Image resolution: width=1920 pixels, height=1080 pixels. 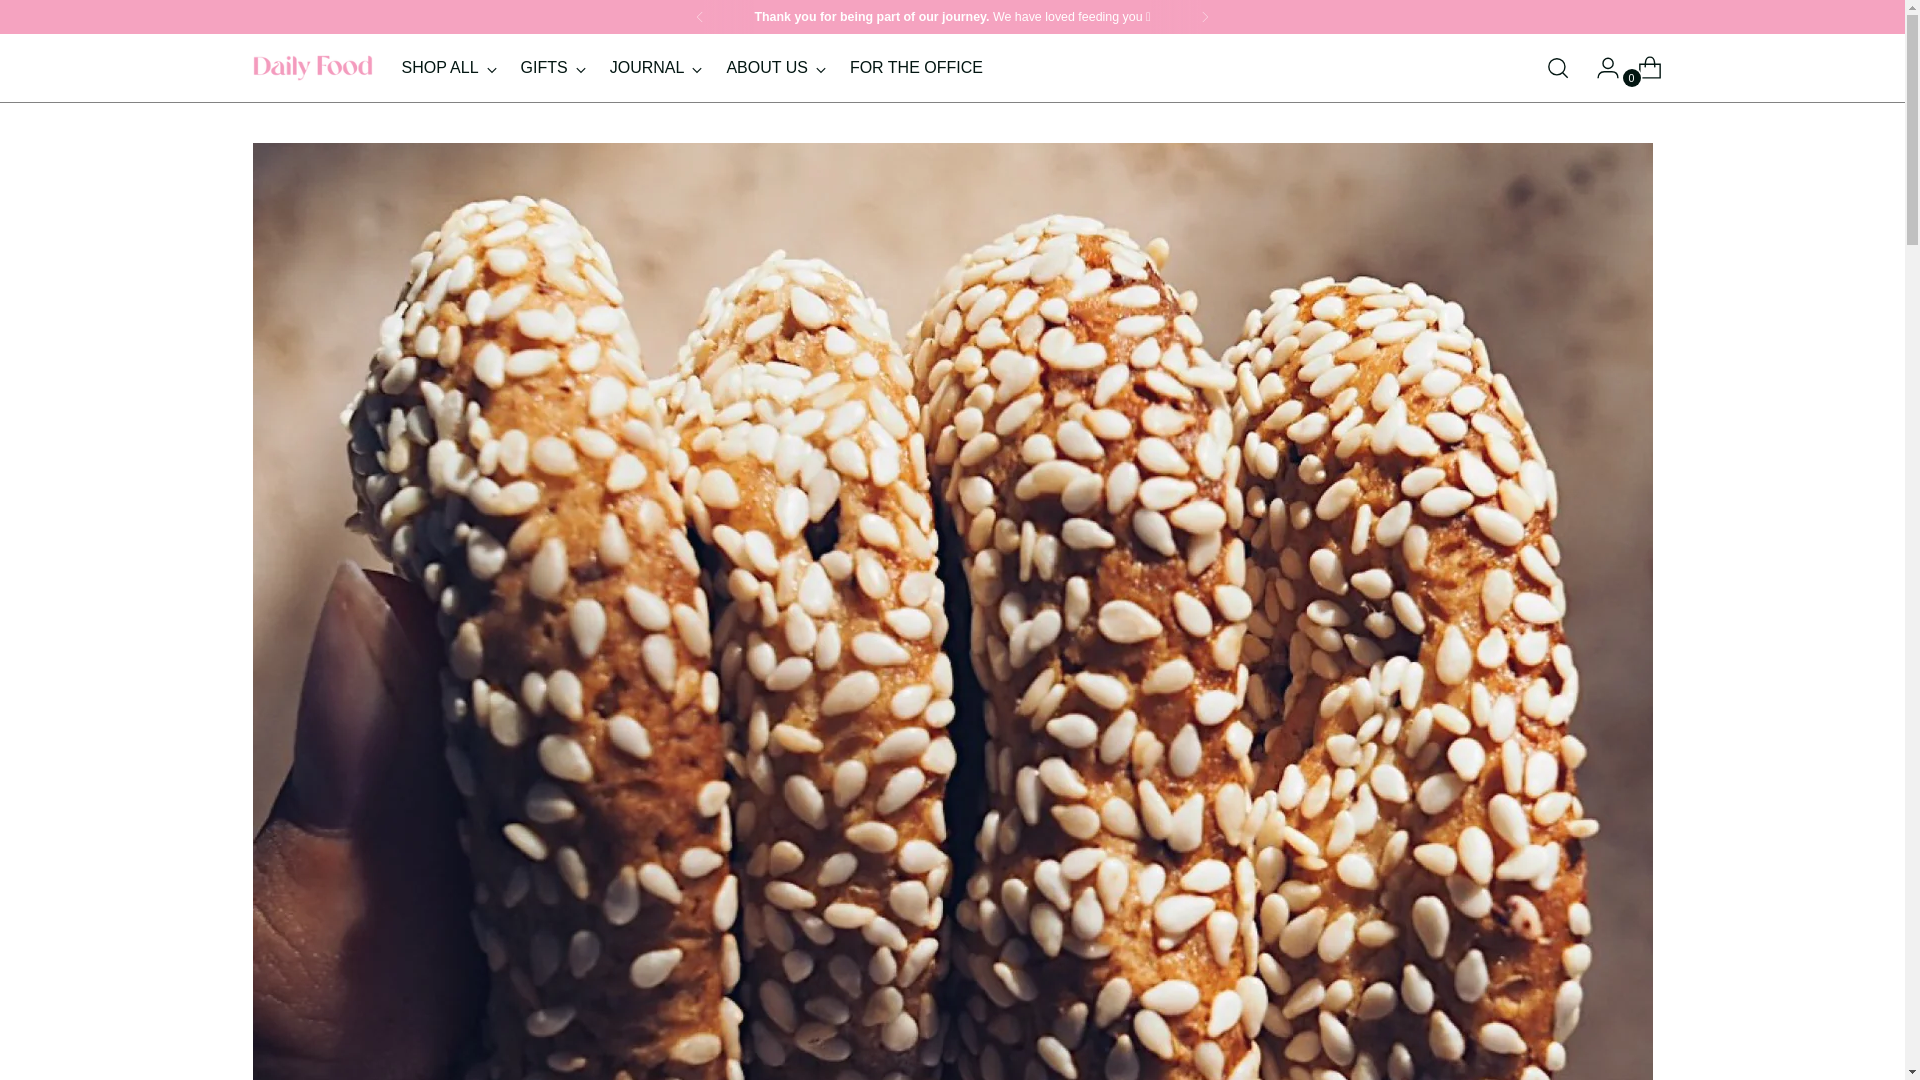 I want to click on Previous, so click(x=1642, y=67).